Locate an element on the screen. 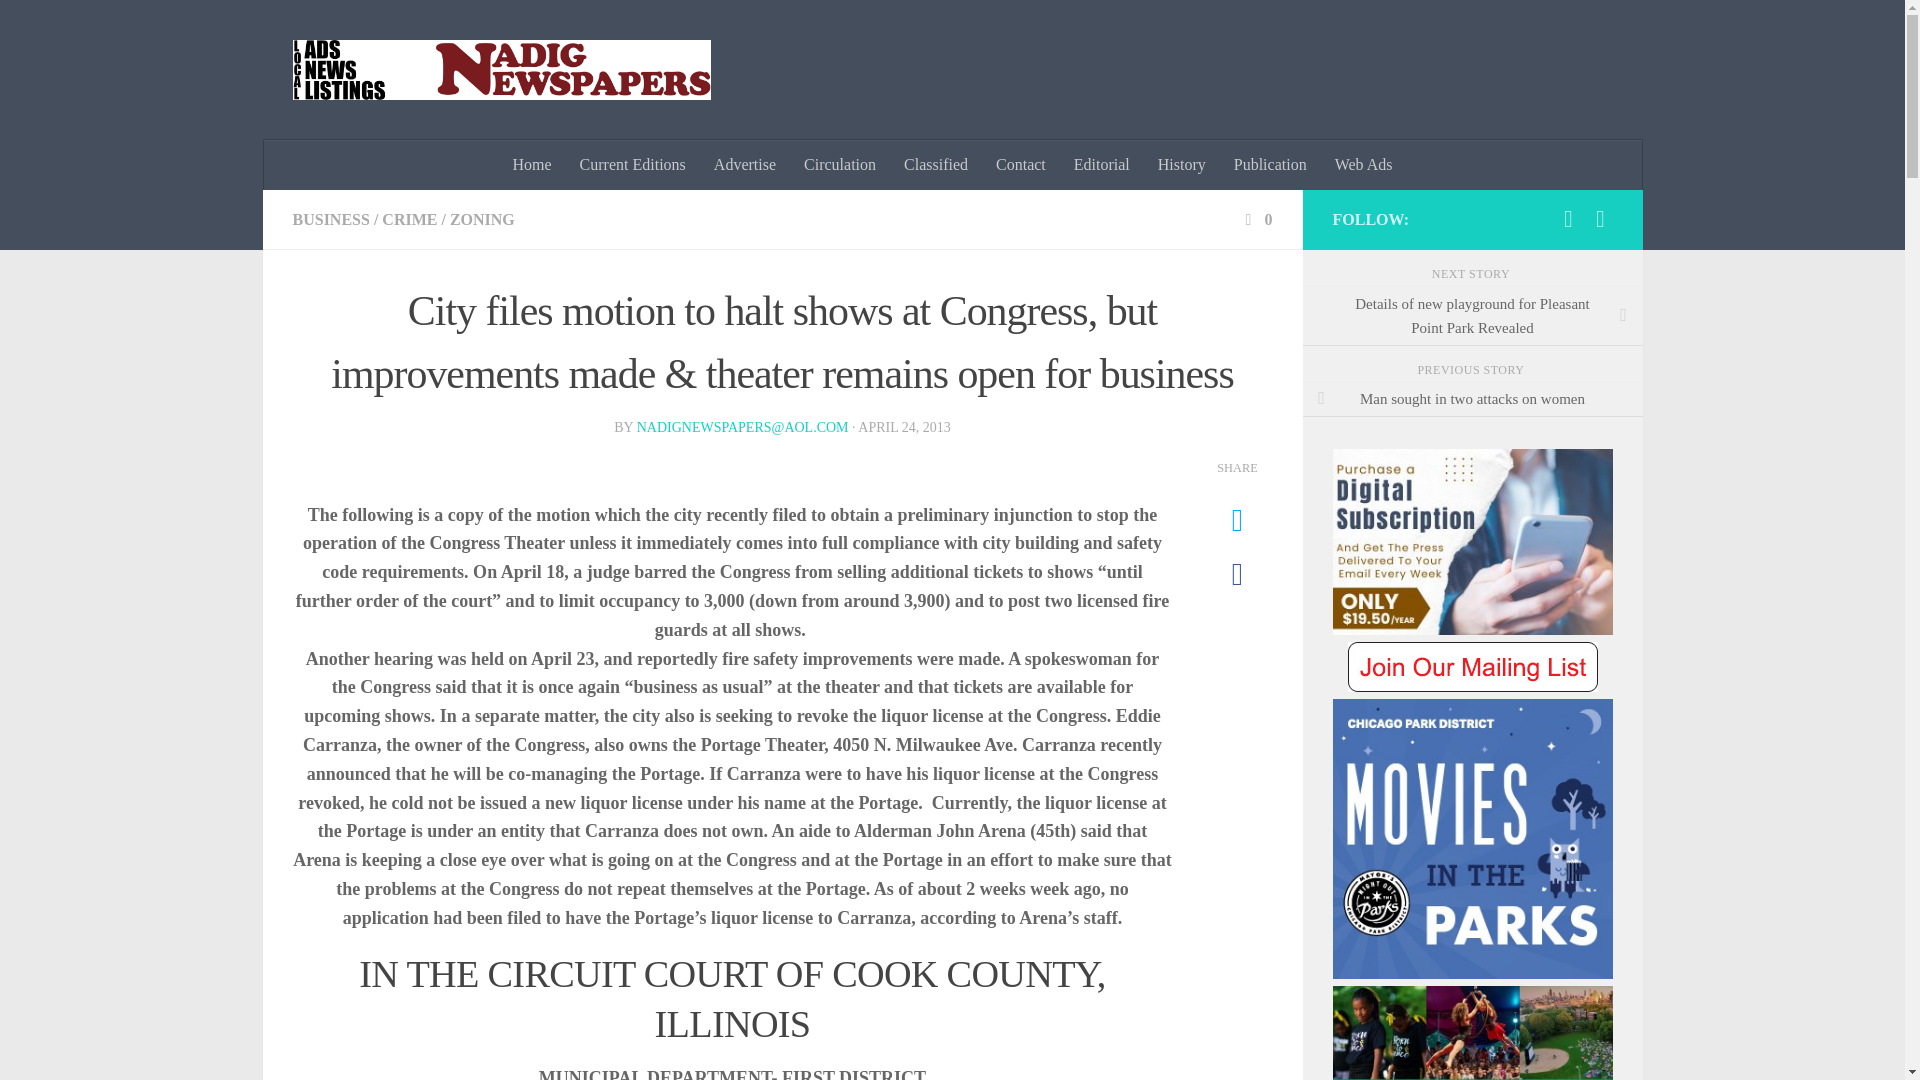 The width and height of the screenshot is (1920, 1080). Current Editions is located at coordinates (633, 165).